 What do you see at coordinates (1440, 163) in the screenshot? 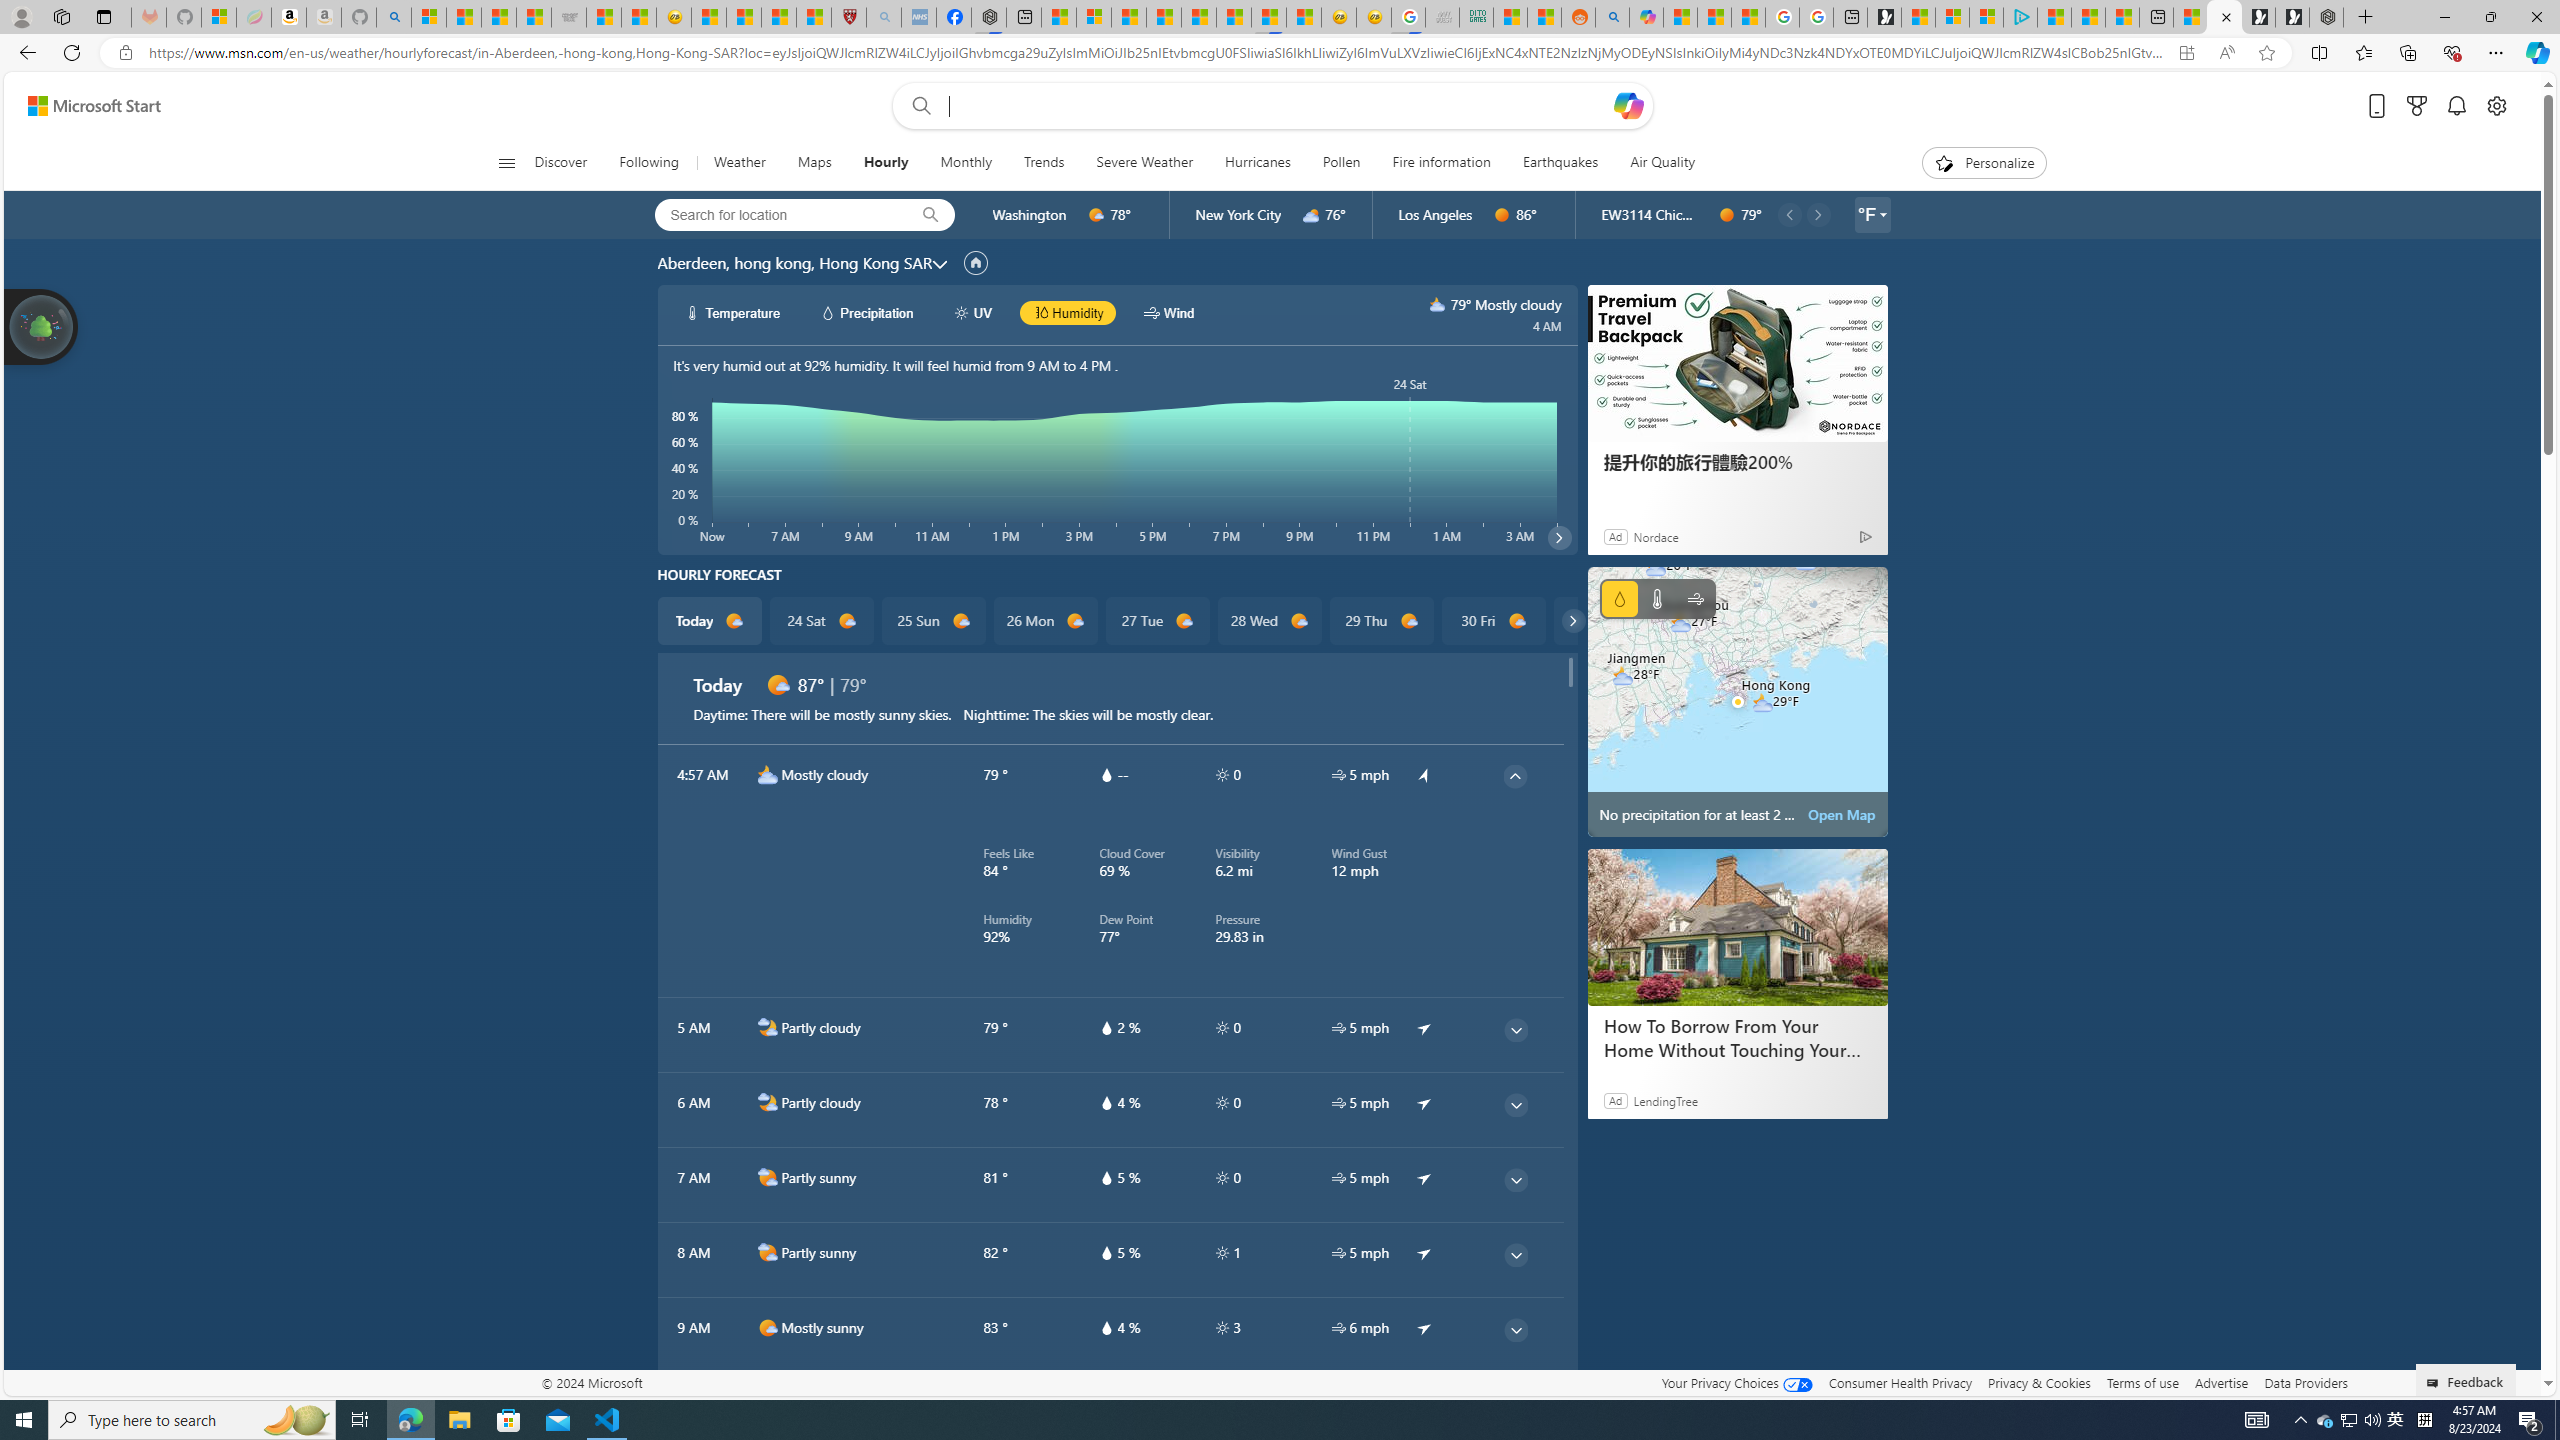
I see `Fire information` at bounding box center [1440, 163].